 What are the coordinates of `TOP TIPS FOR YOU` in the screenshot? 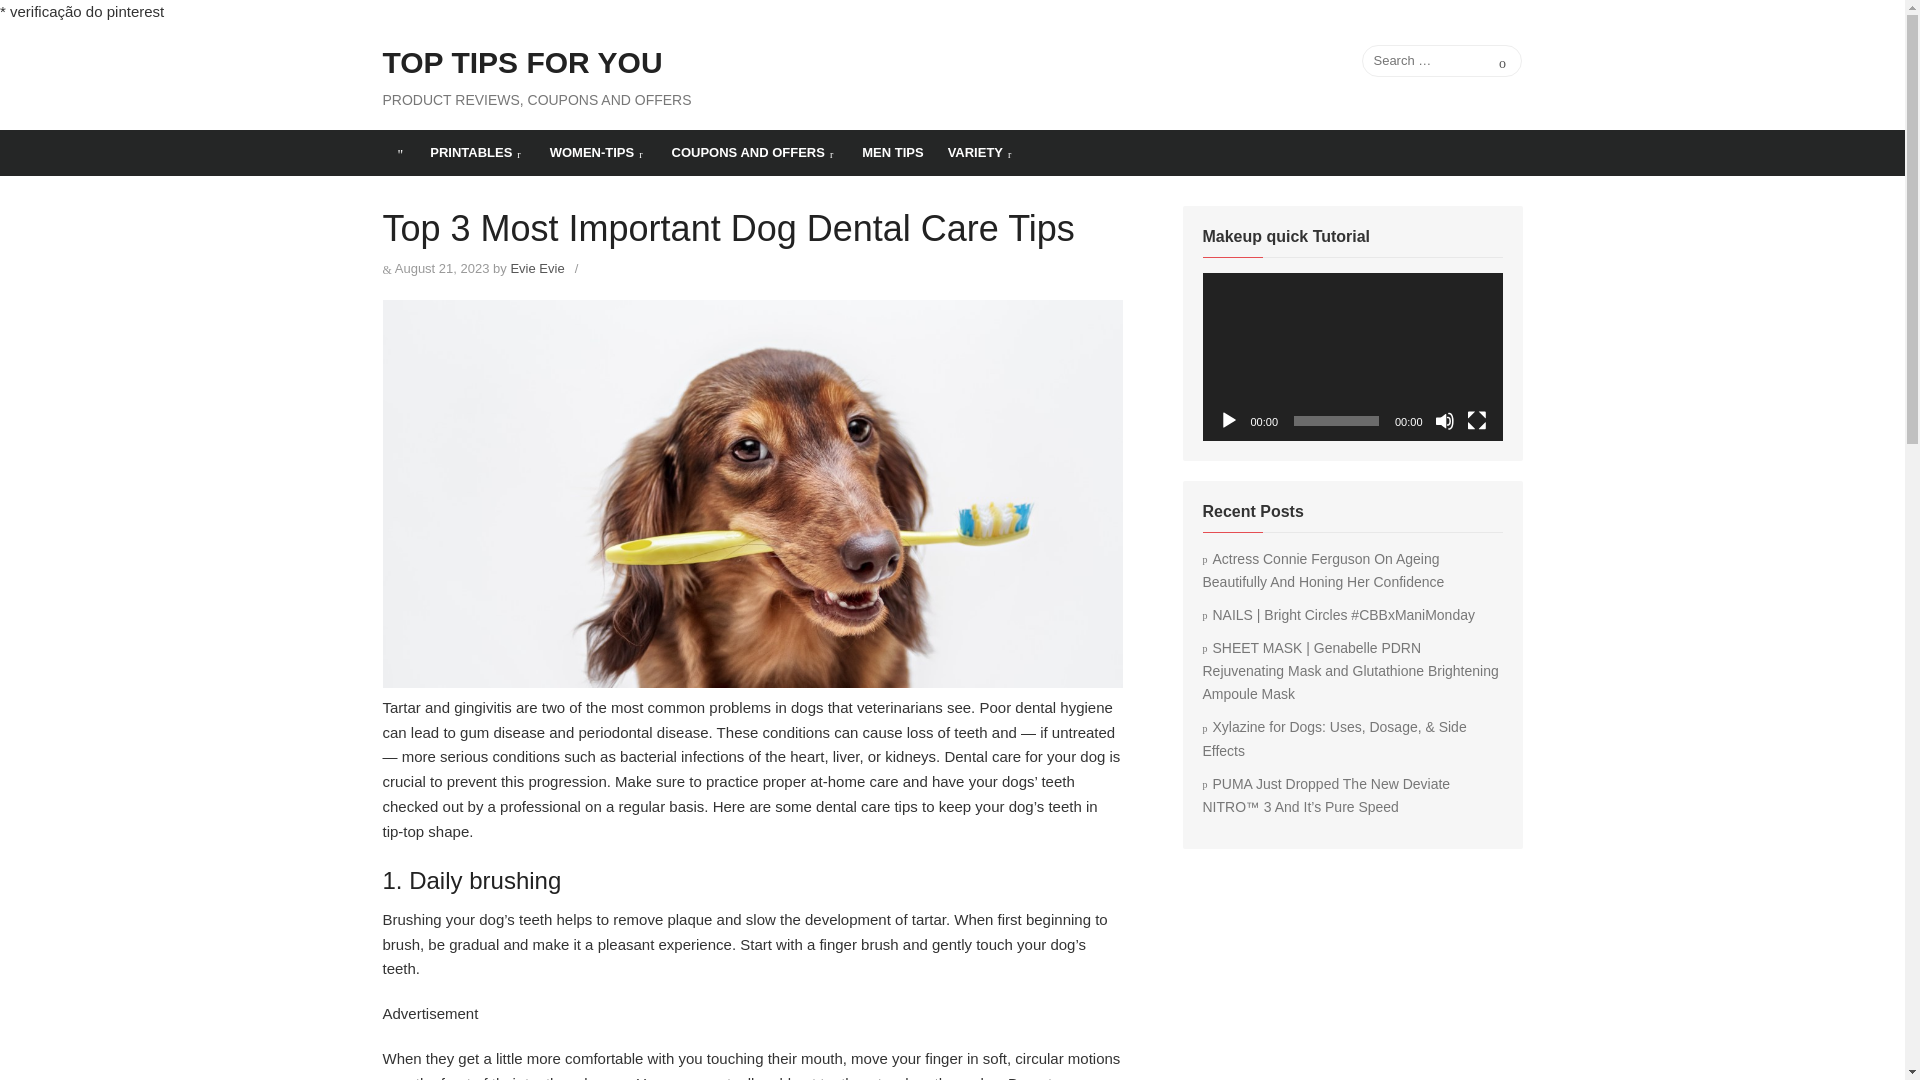 It's located at (400, 152).